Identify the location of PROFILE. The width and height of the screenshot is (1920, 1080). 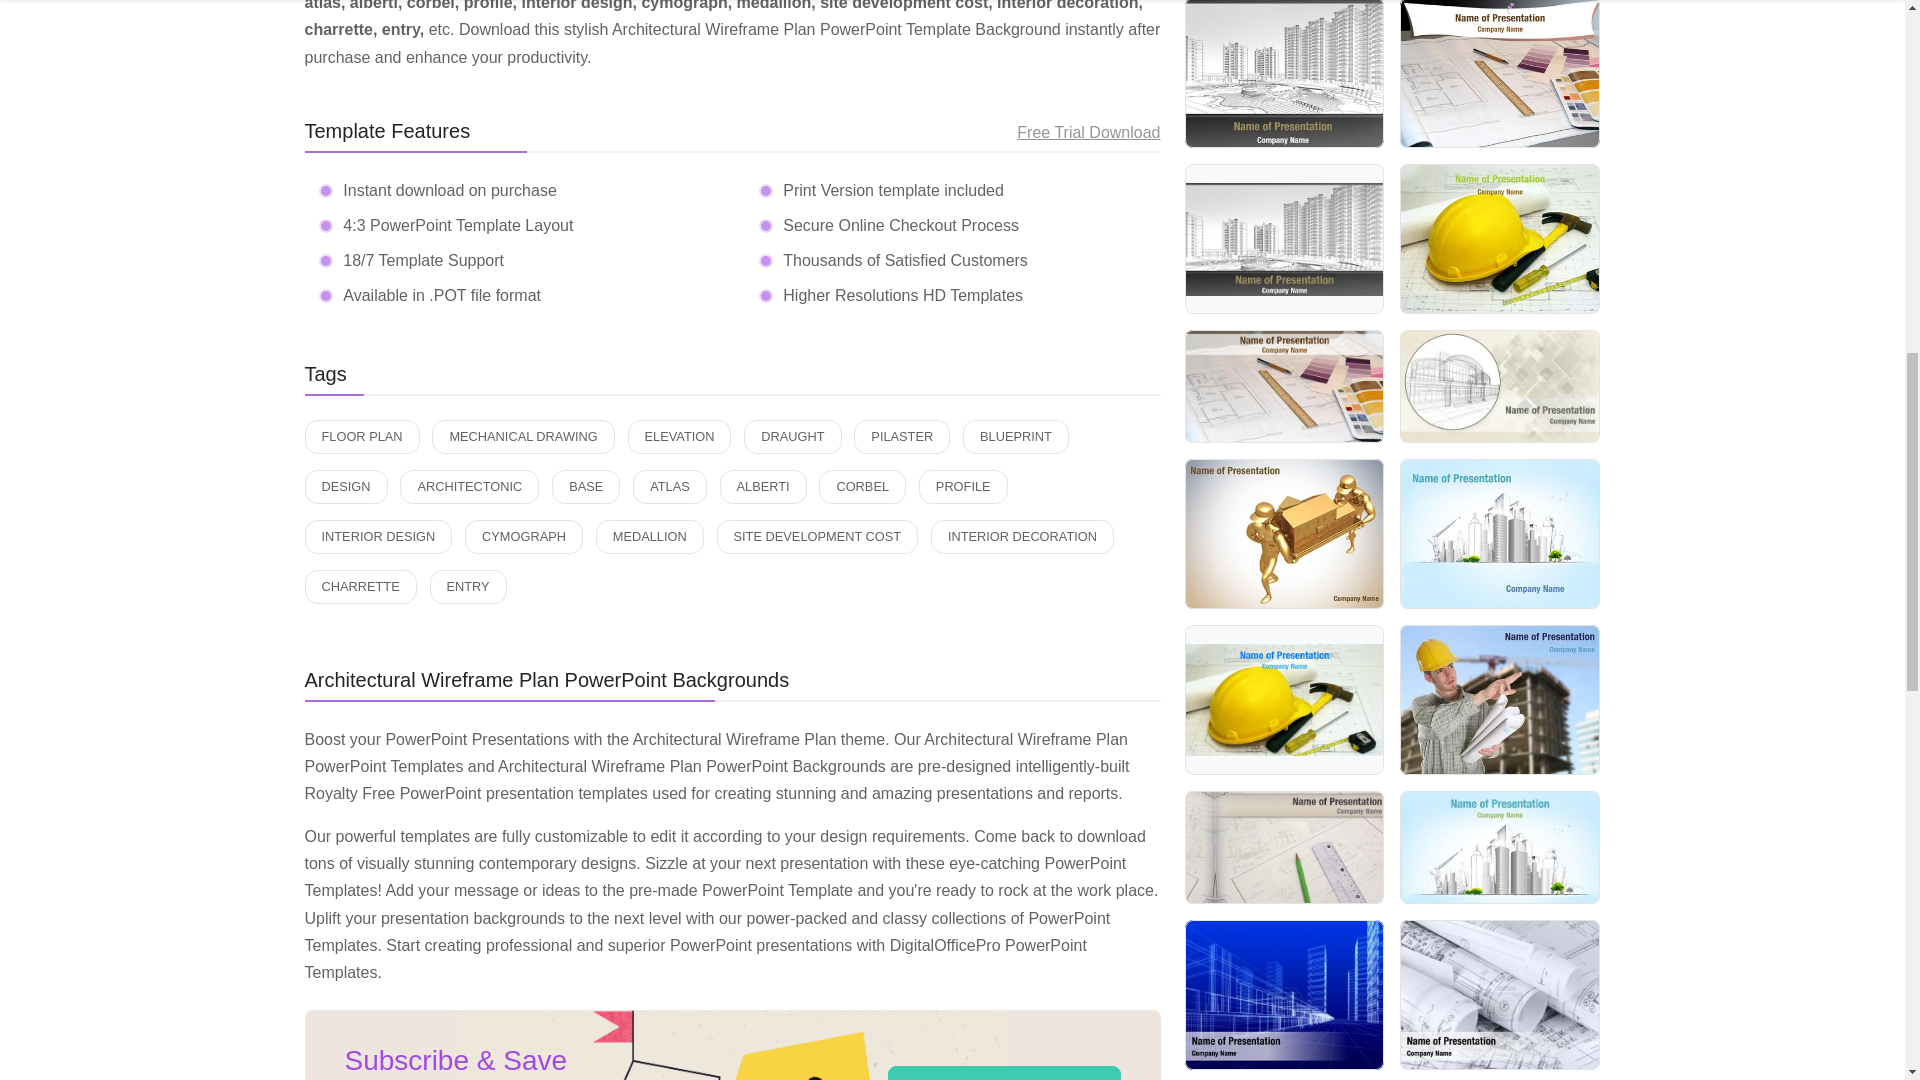
(964, 486).